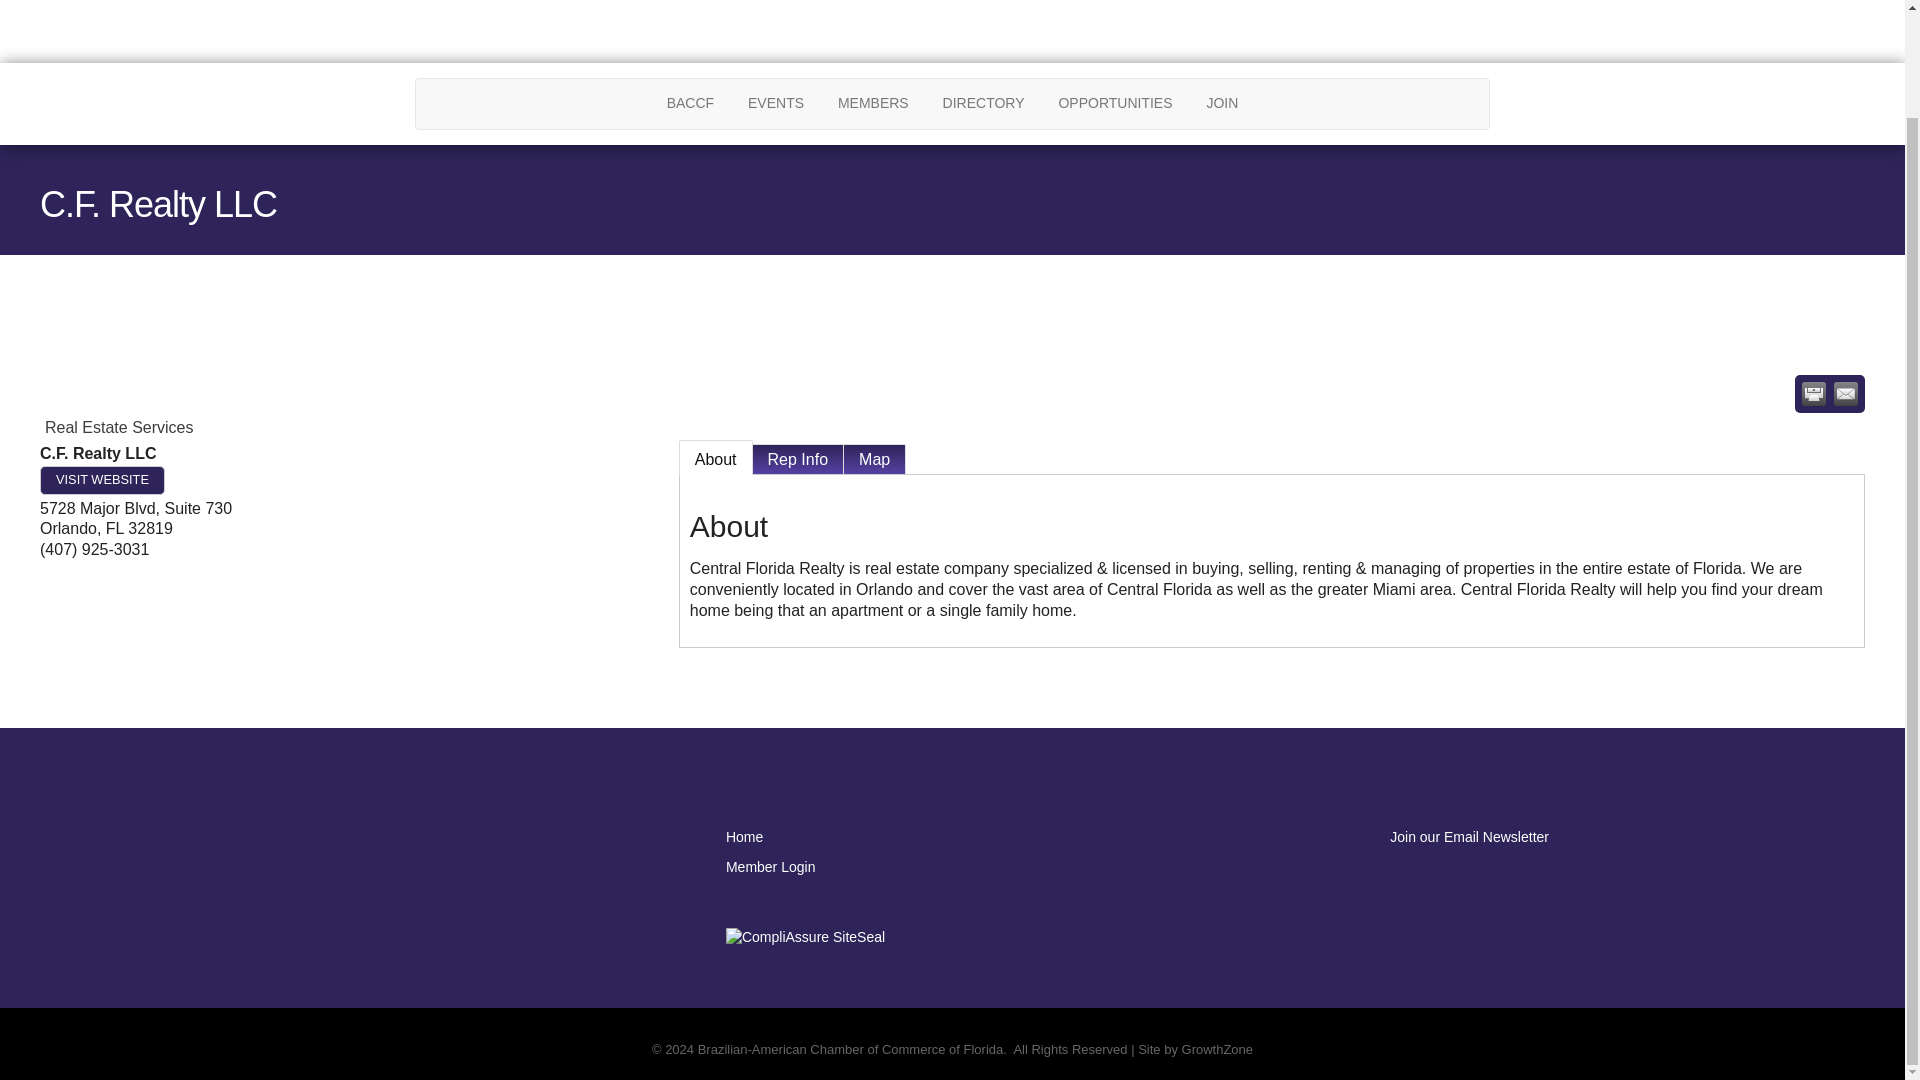  Describe the element at coordinates (1814, 394) in the screenshot. I see `Print this page` at that location.